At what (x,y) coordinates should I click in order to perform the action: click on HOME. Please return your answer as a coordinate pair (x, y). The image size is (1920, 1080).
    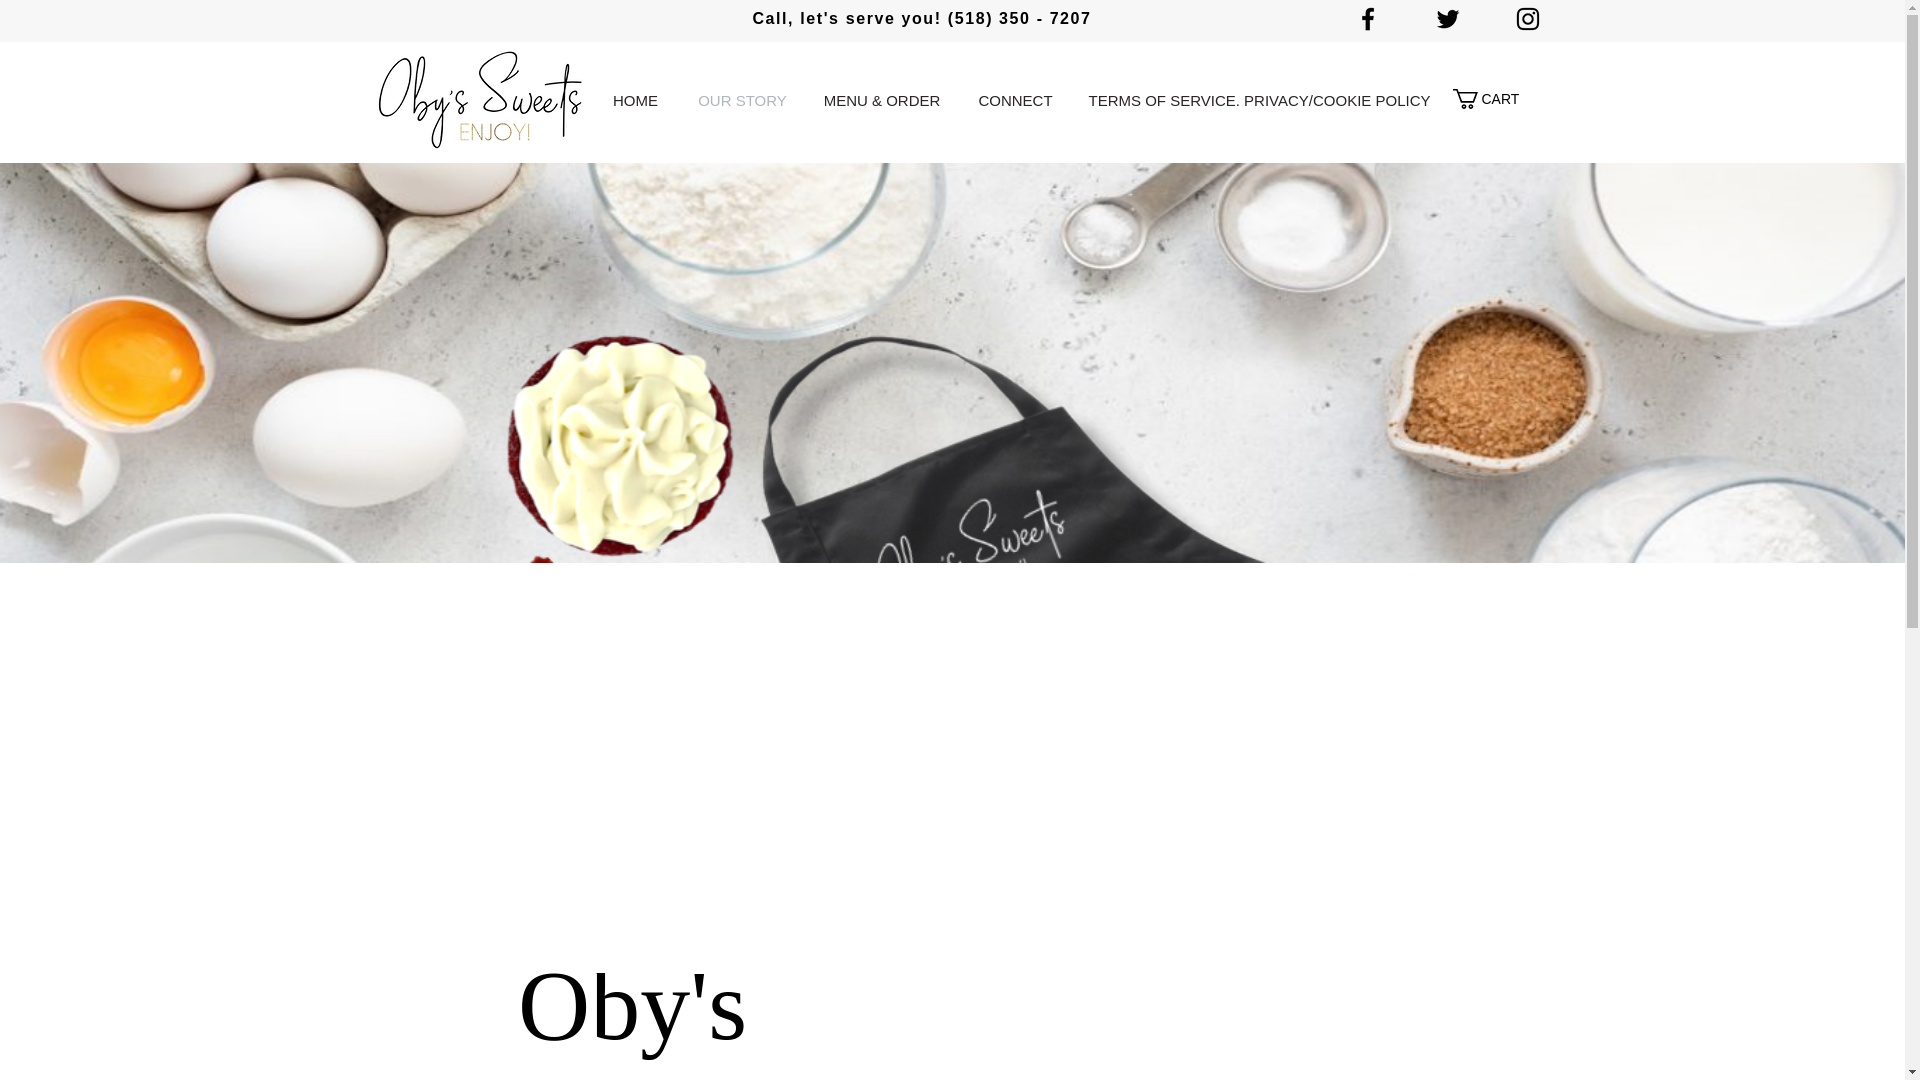
    Looking at the image, I should click on (634, 100).